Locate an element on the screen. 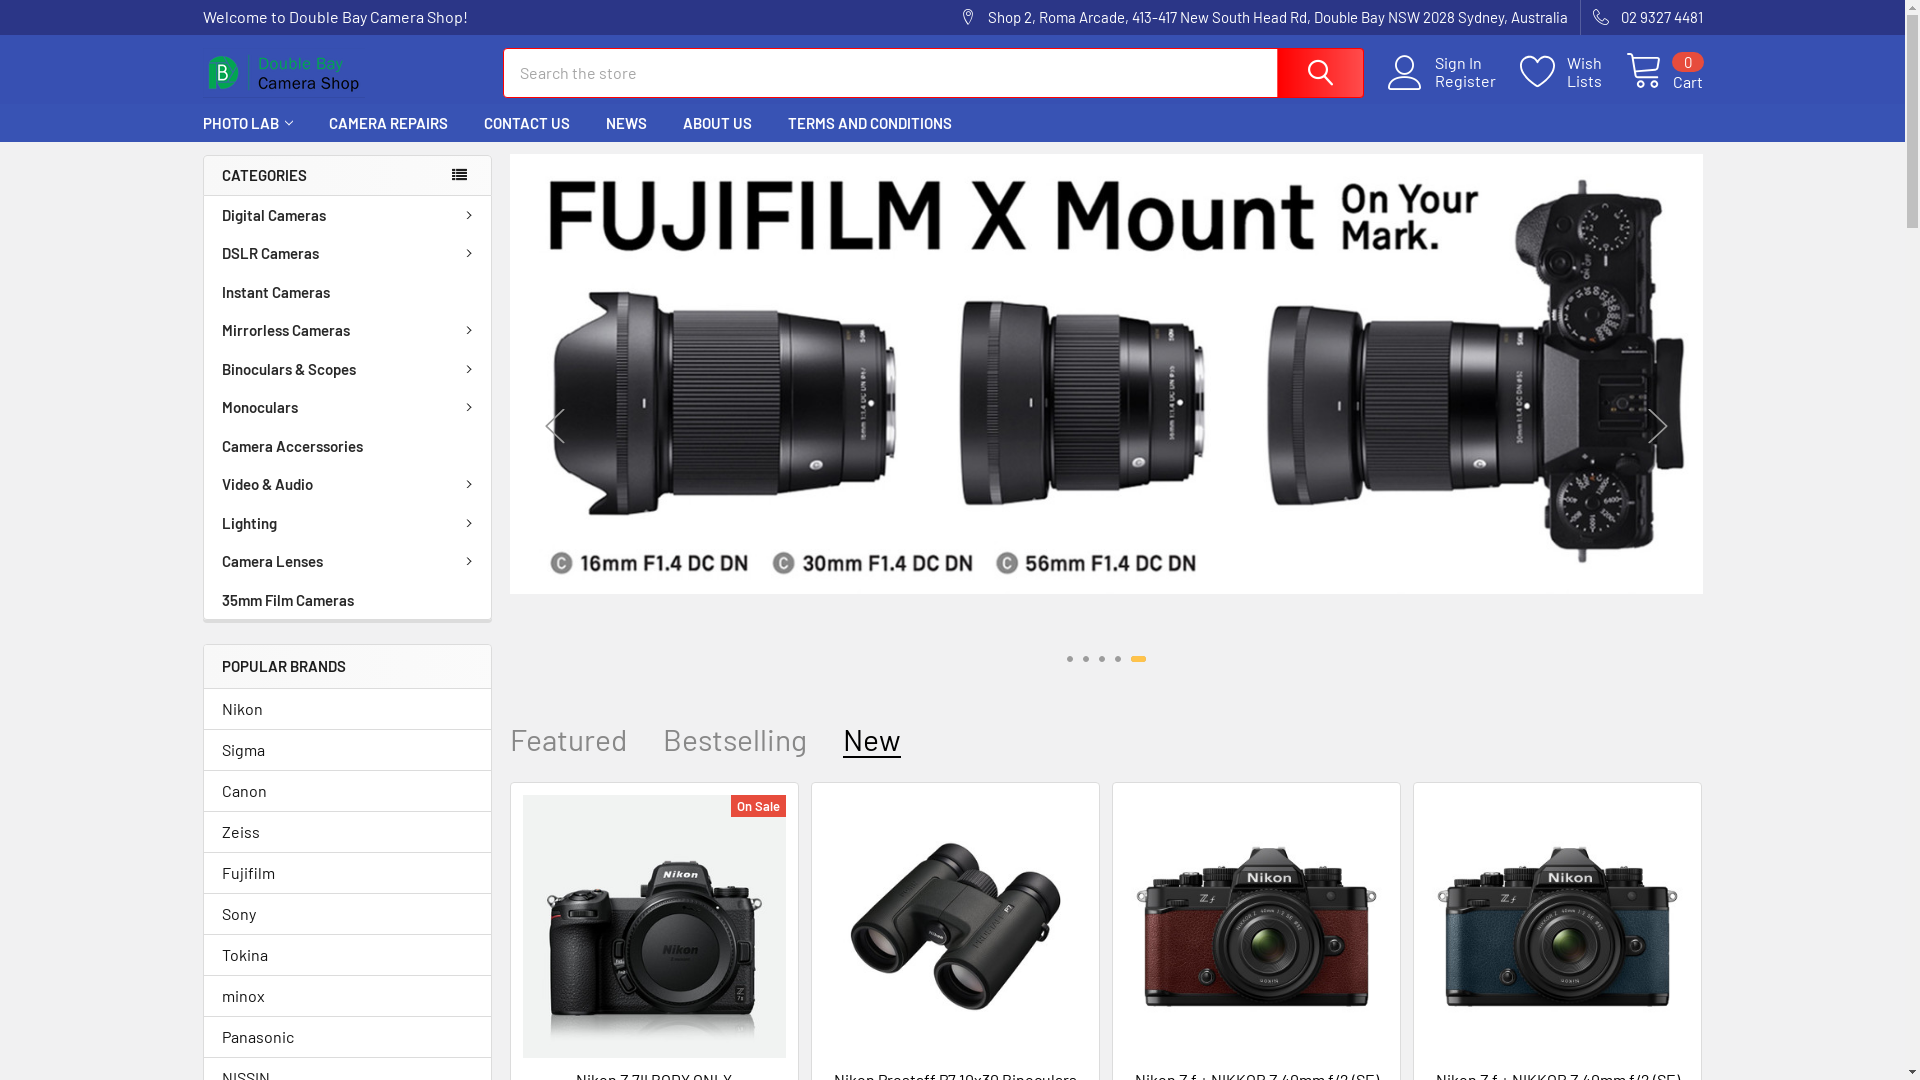 This screenshot has height=1080, width=1920. Double Bay Camera Shop is located at coordinates (283, 73).